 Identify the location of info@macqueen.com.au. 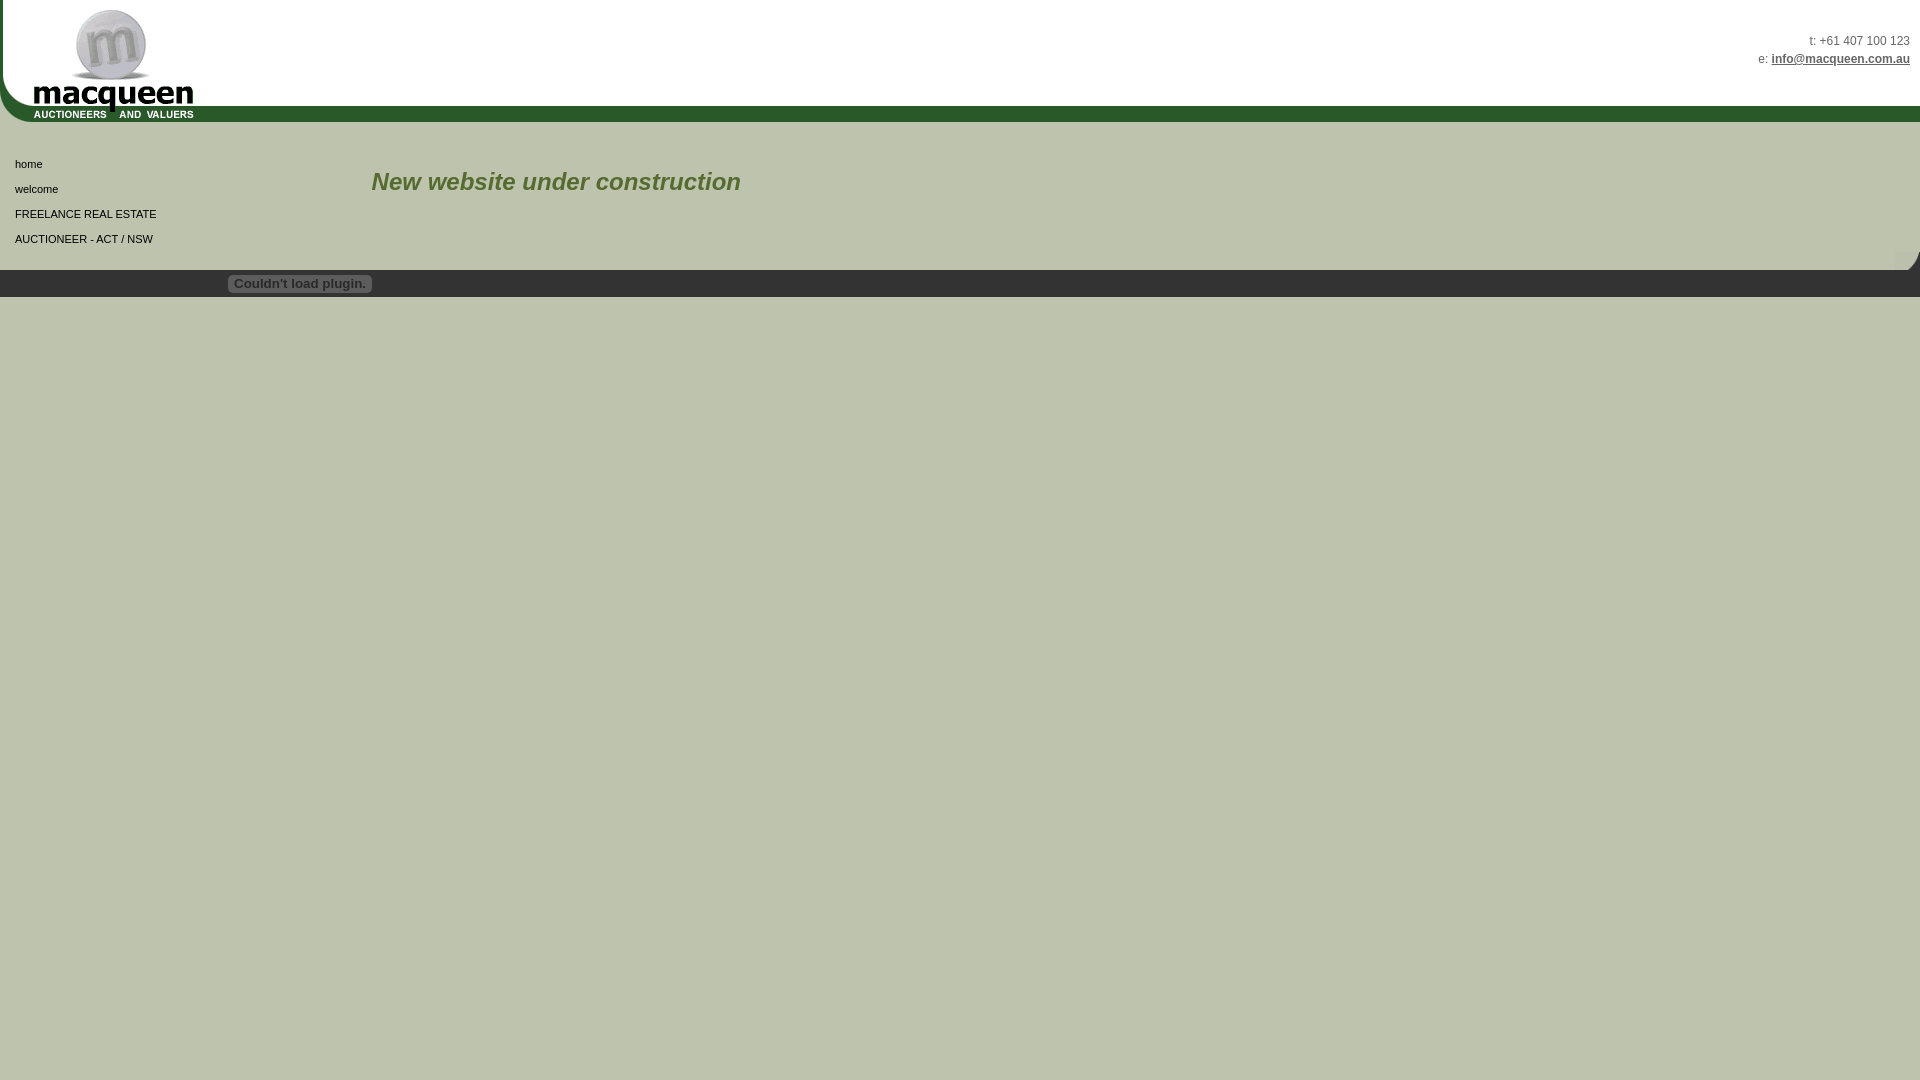
(1841, 59).